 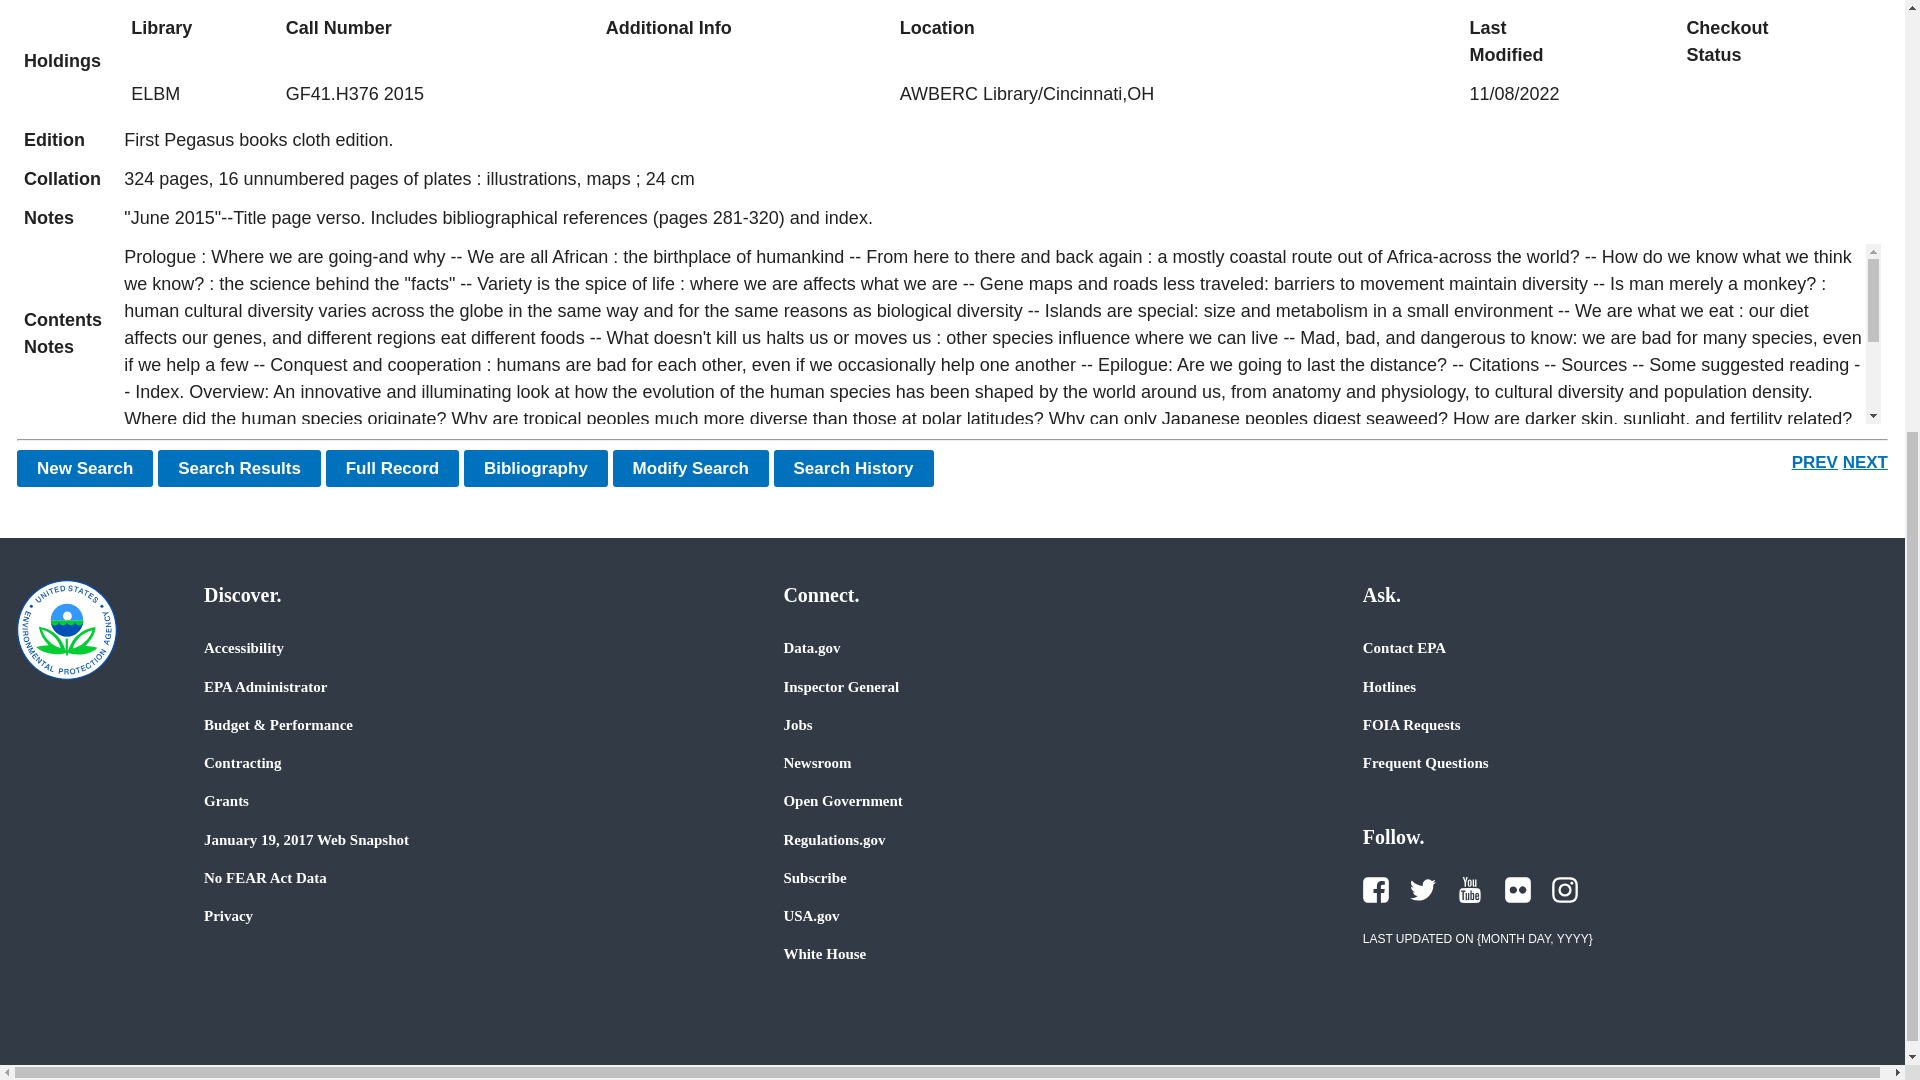 I want to click on Search History, so click(x=853, y=468).